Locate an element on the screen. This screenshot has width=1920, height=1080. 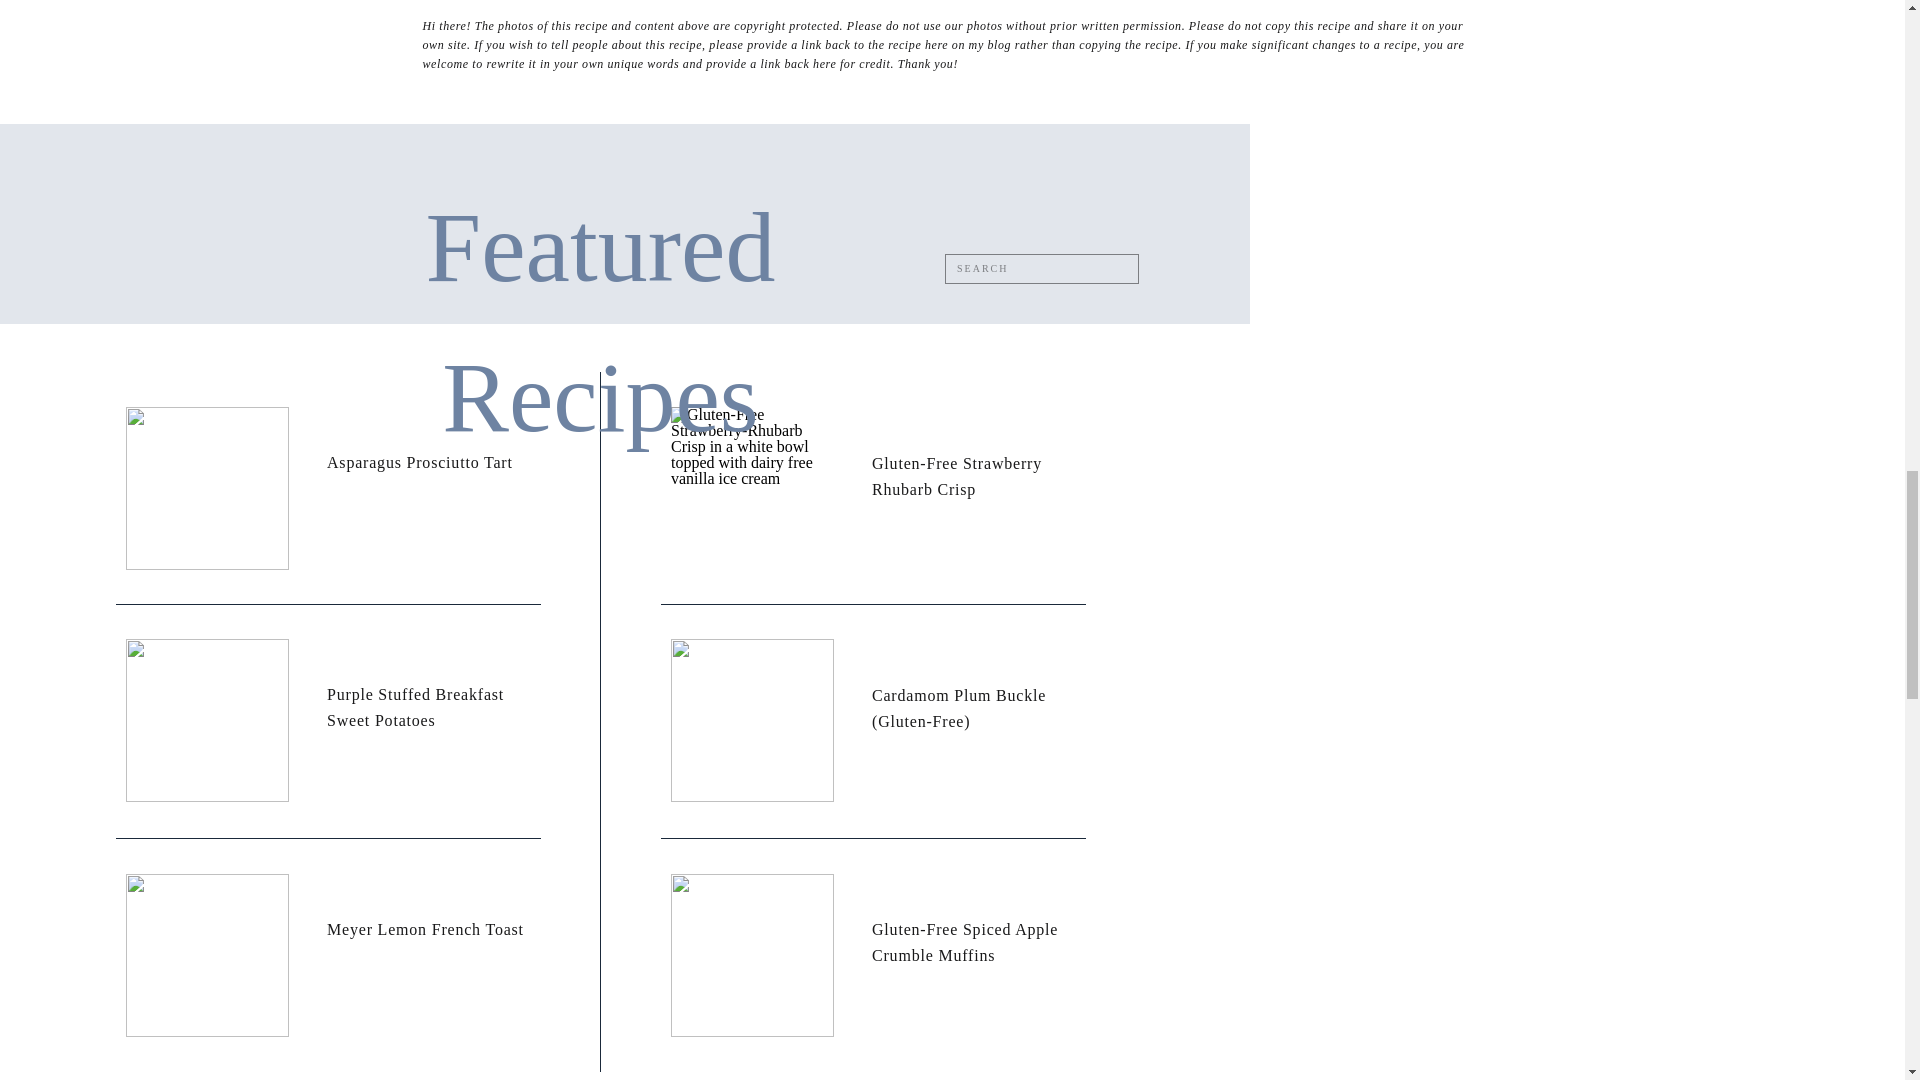
Asparagus Prosciutto Tart is located at coordinates (208, 488).